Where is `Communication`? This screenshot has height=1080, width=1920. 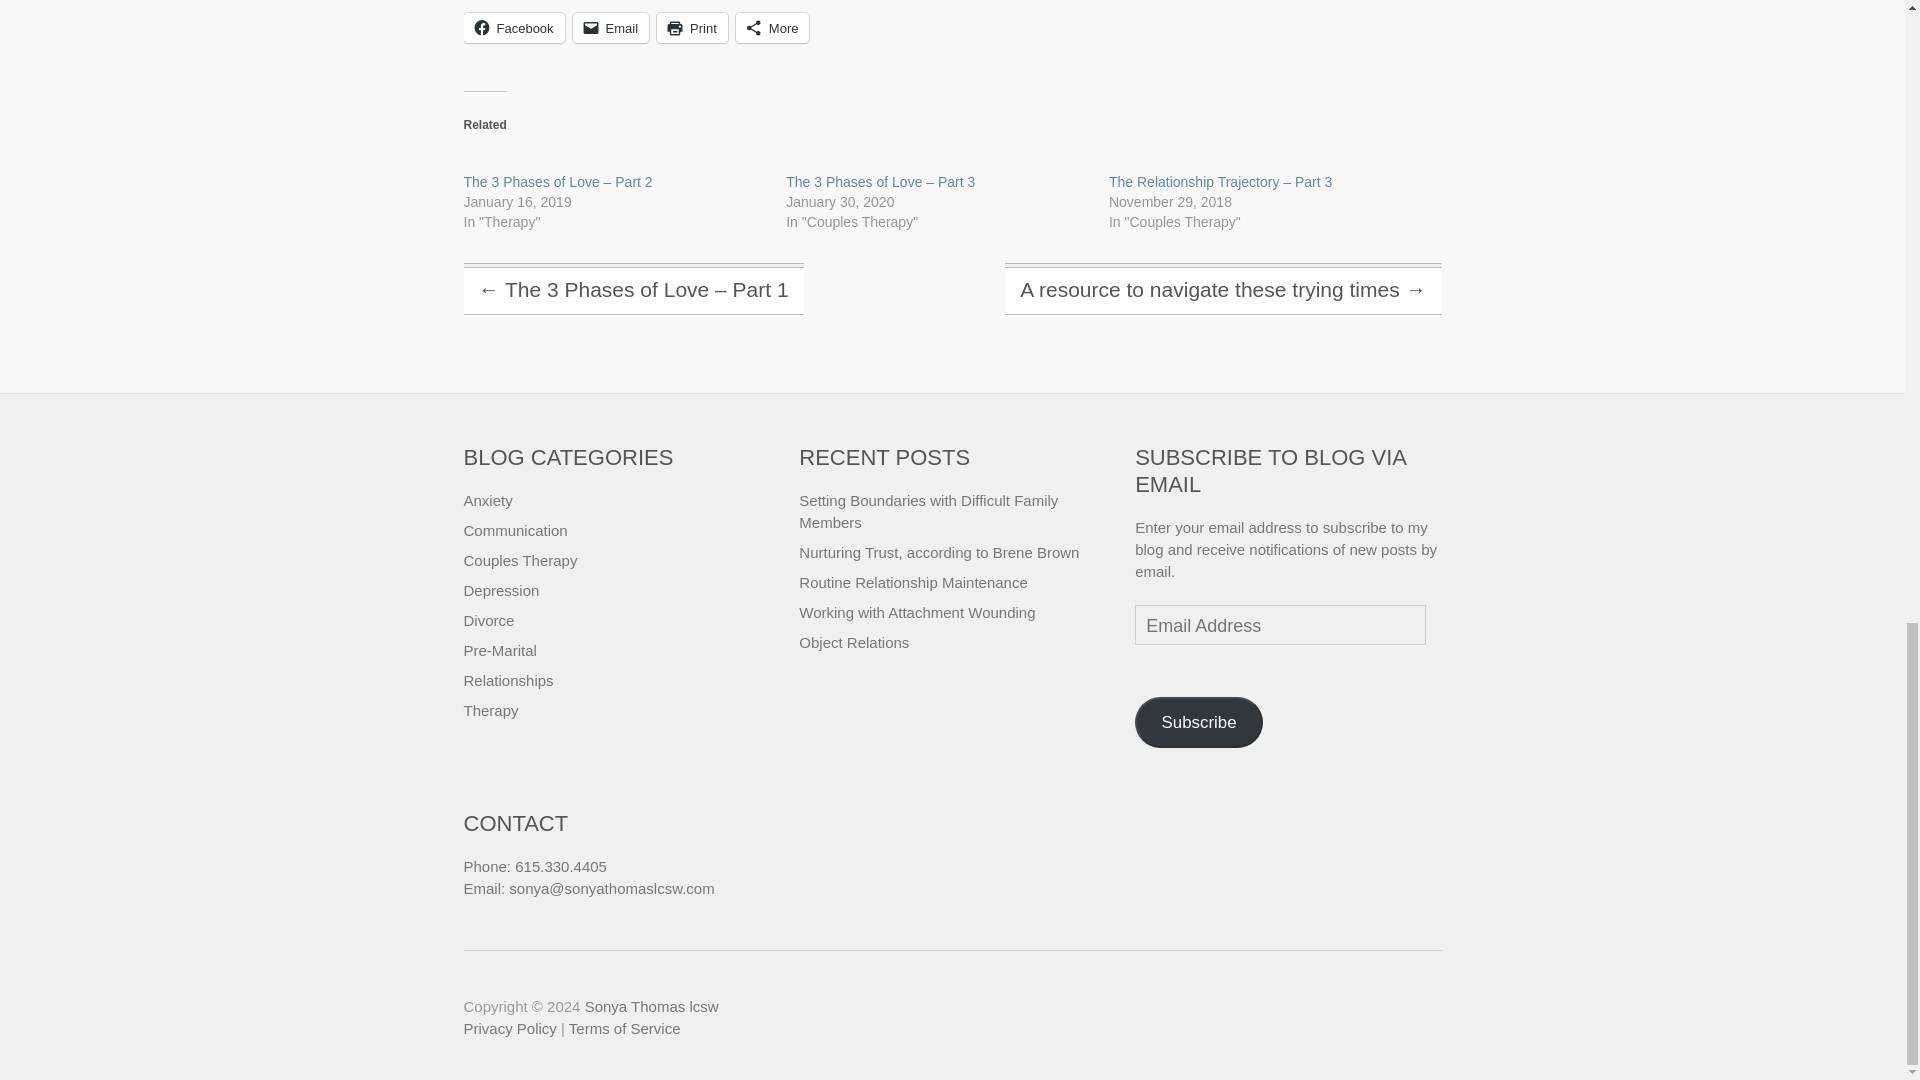
Communication is located at coordinates (516, 530).